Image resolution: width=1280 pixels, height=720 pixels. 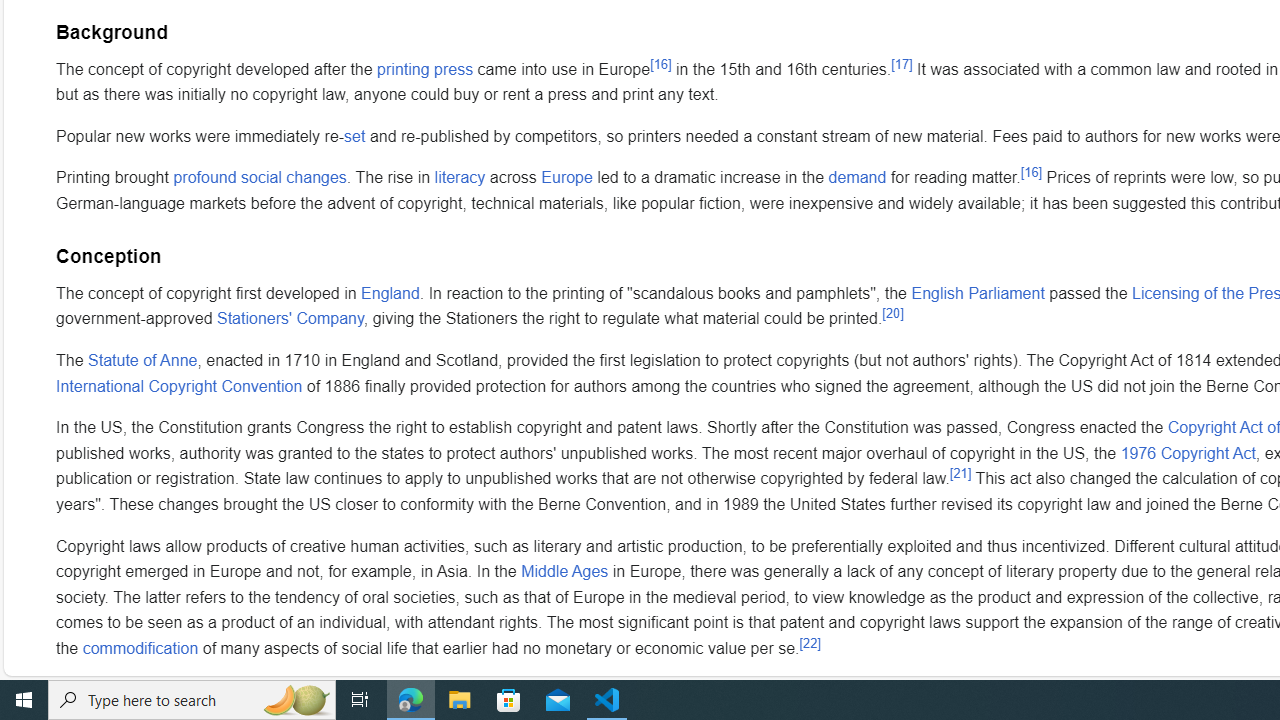 I want to click on profound social changes, so click(x=259, y=178).